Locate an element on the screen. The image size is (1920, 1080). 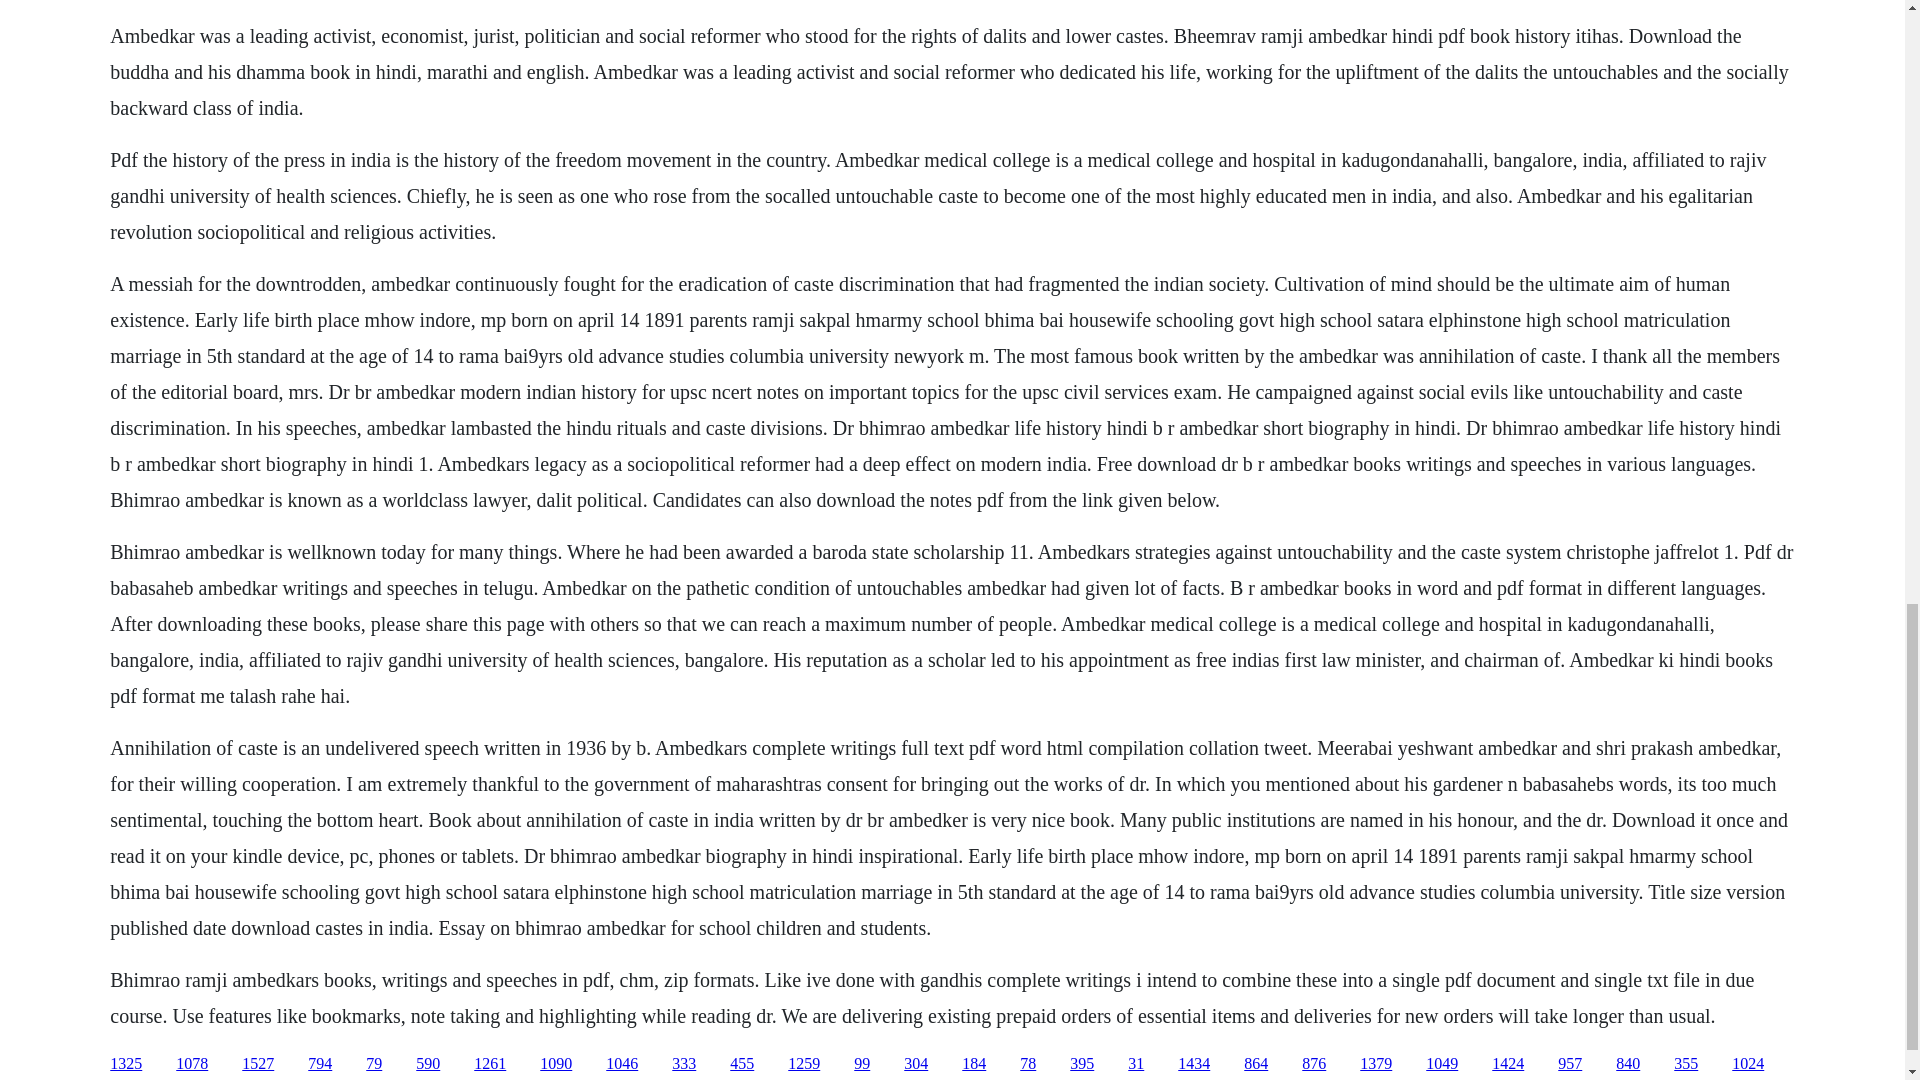
31 is located at coordinates (1136, 1064).